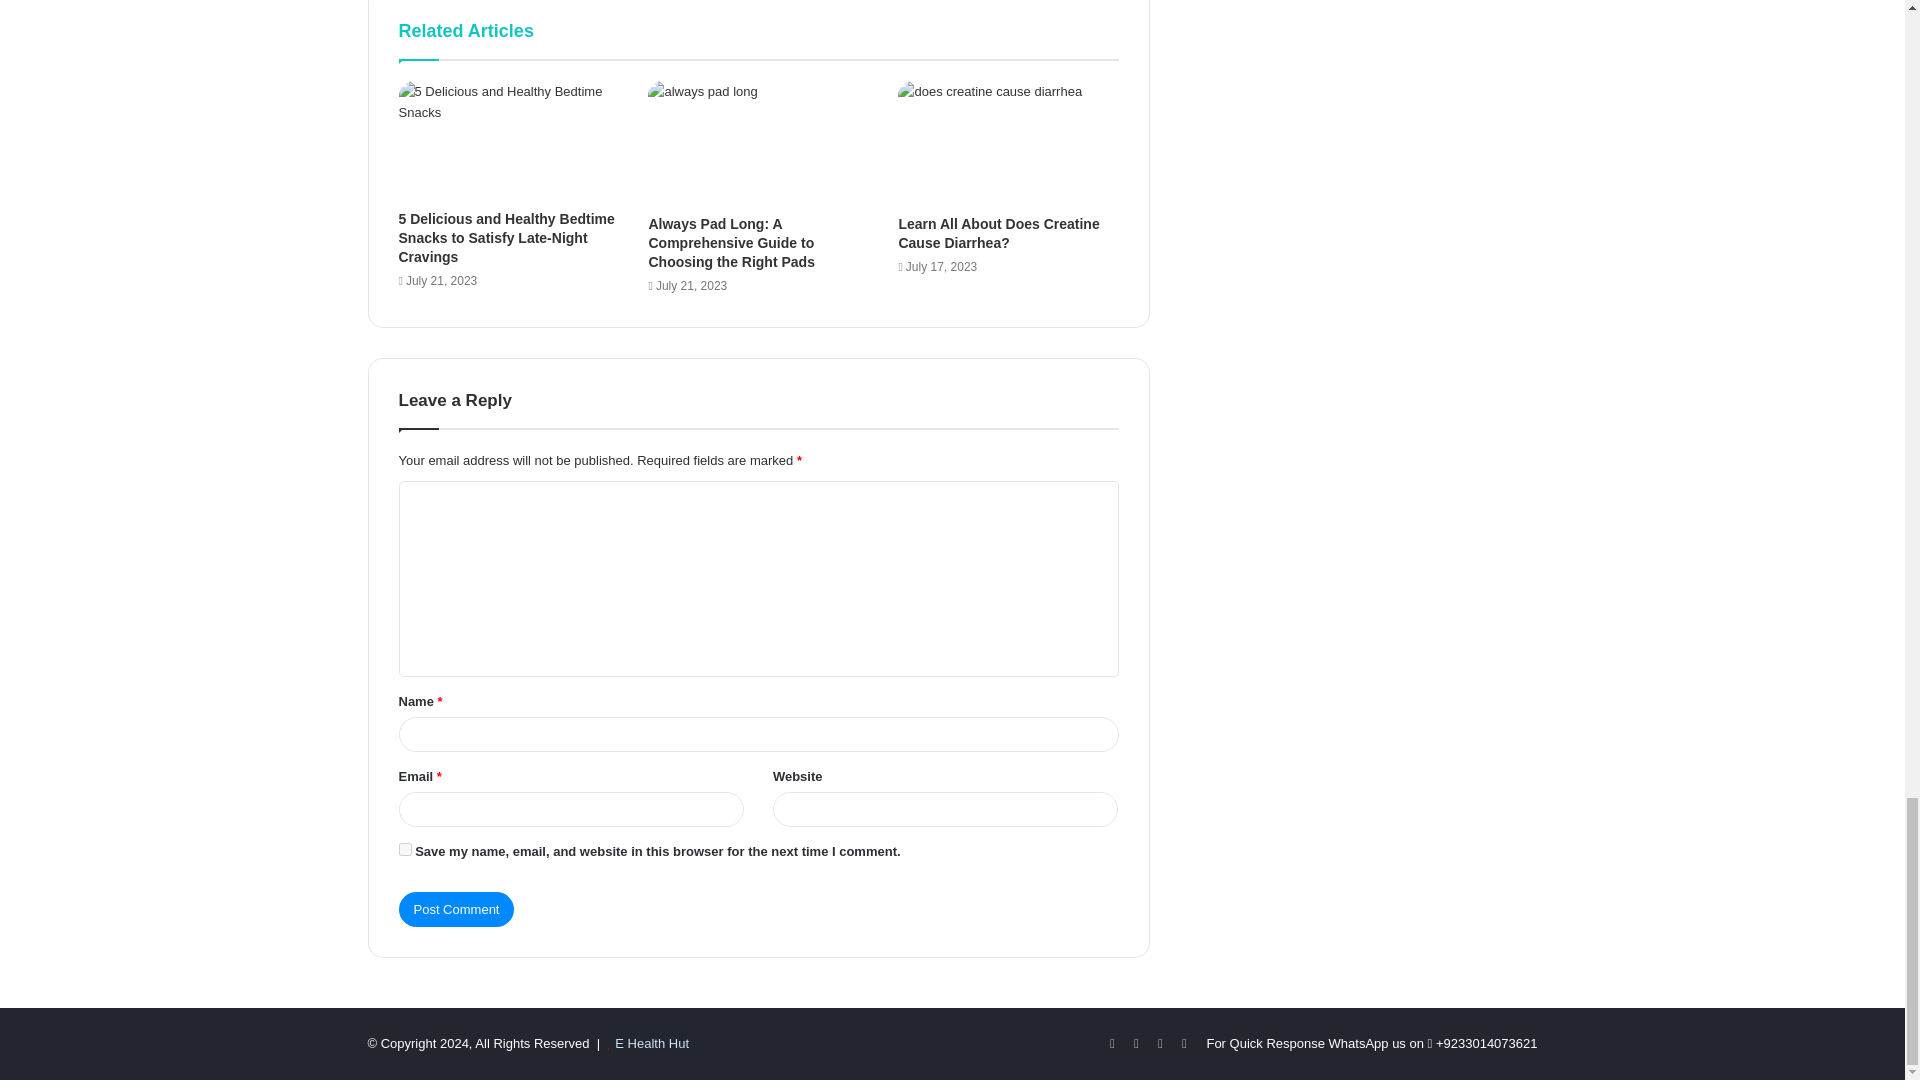 The width and height of the screenshot is (1920, 1080). I want to click on Post Comment, so click(456, 909).